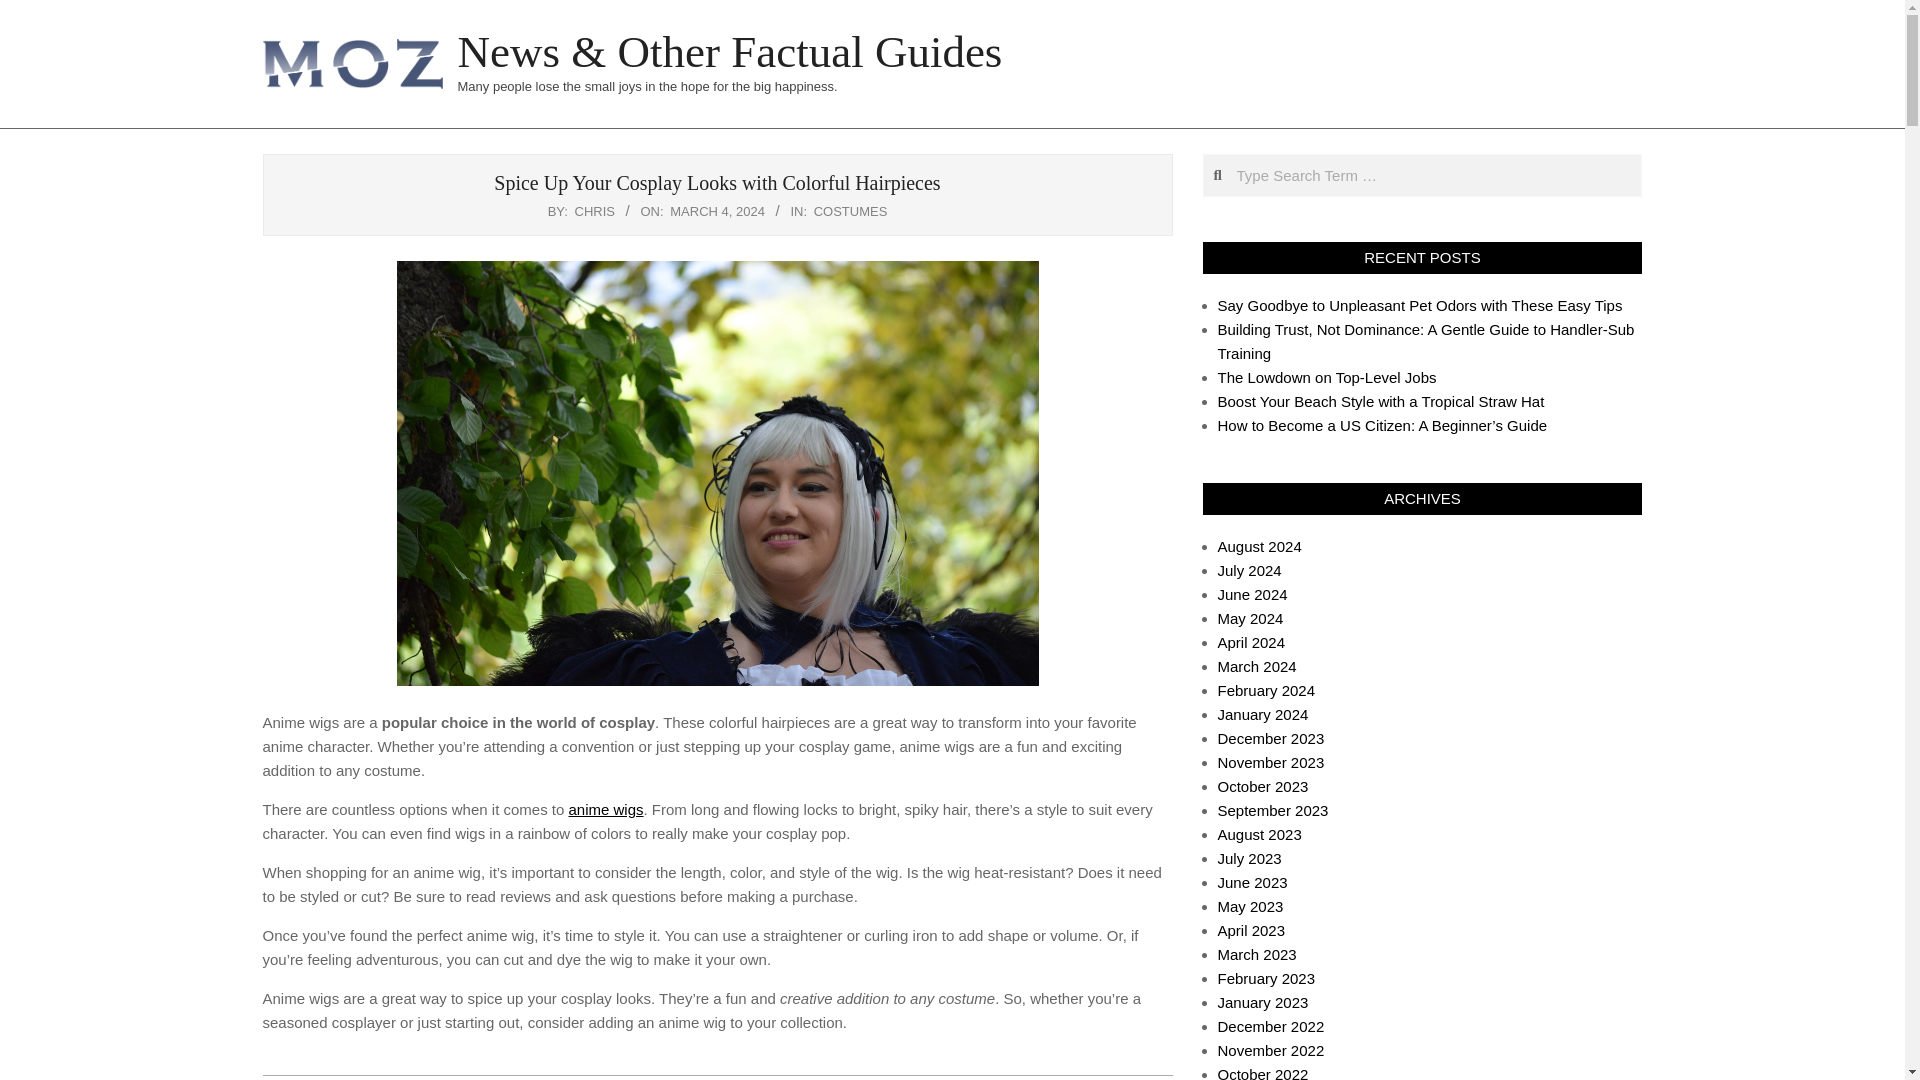 Image resolution: width=1920 pixels, height=1080 pixels. What do you see at coordinates (850, 212) in the screenshot?
I see `COSTUMES` at bounding box center [850, 212].